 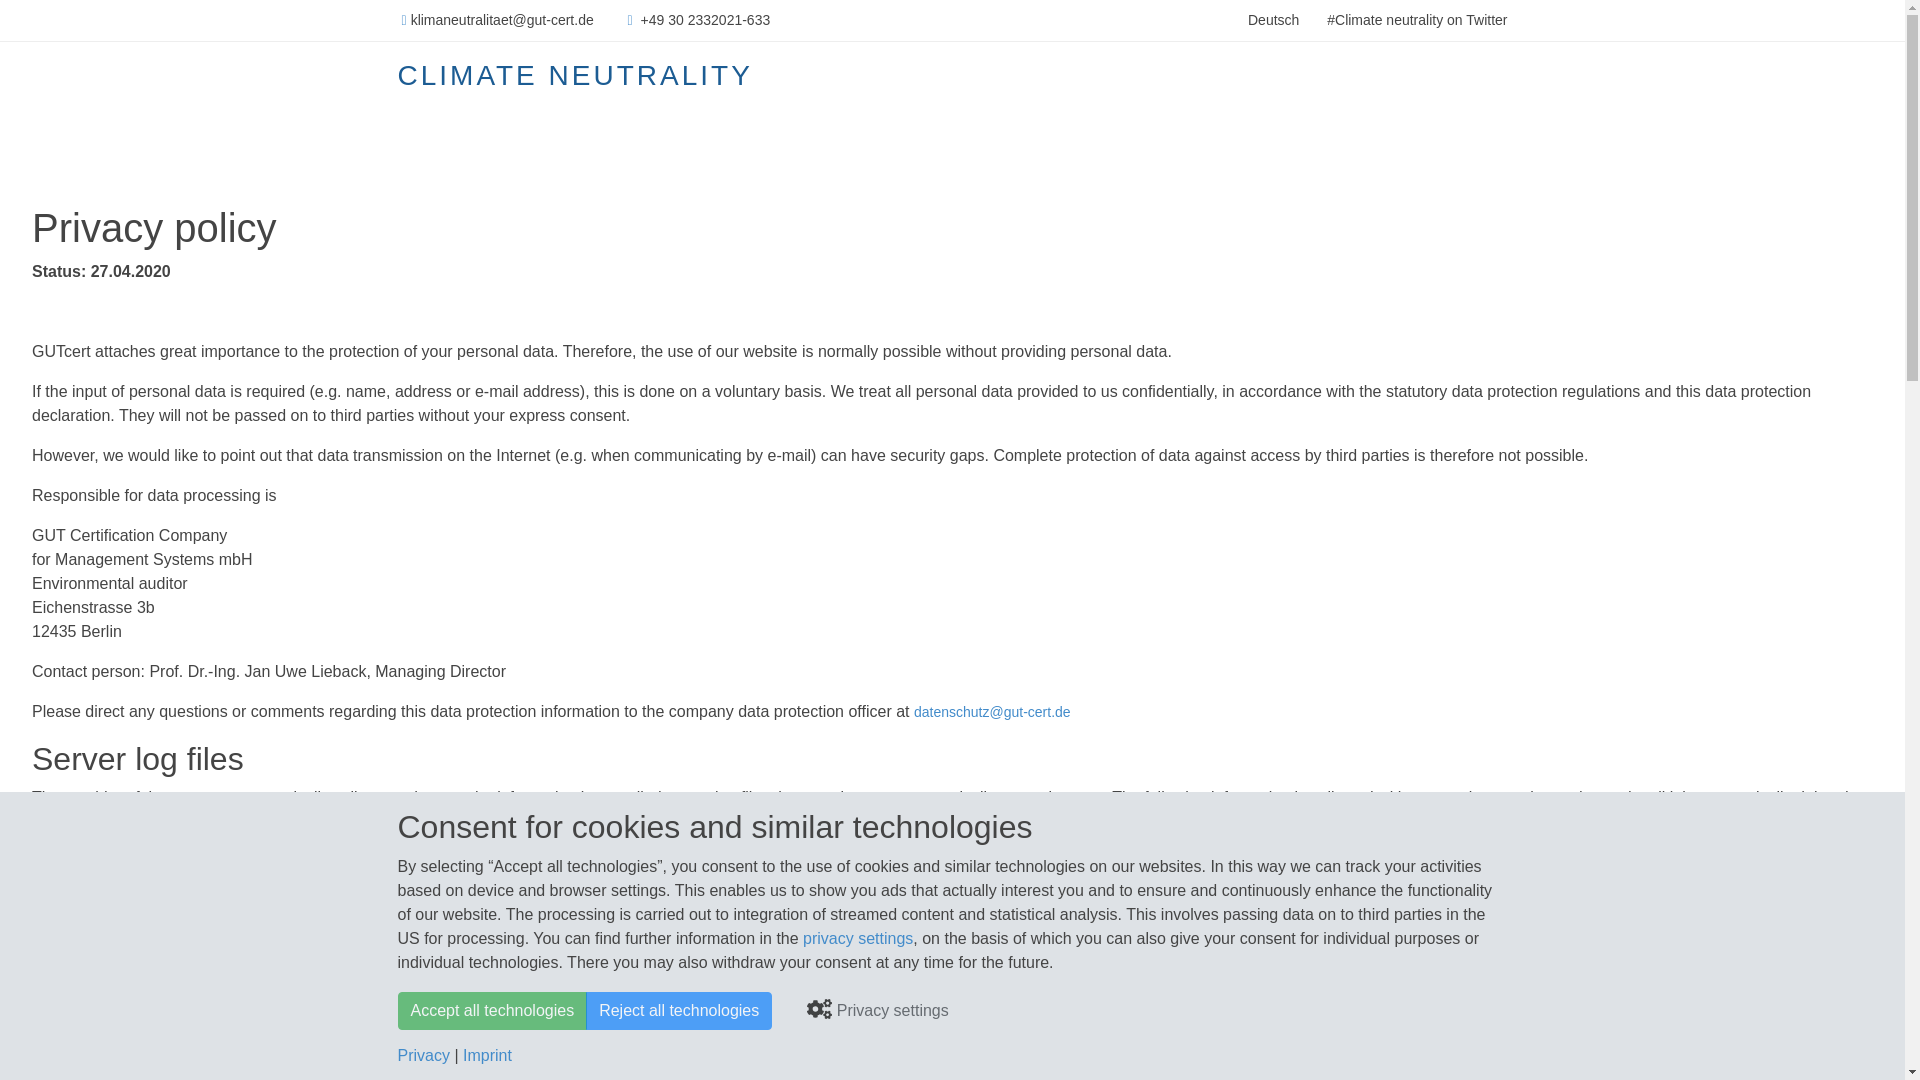 What do you see at coordinates (678, 1011) in the screenshot?
I see `Reject all technologies` at bounding box center [678, 1011].